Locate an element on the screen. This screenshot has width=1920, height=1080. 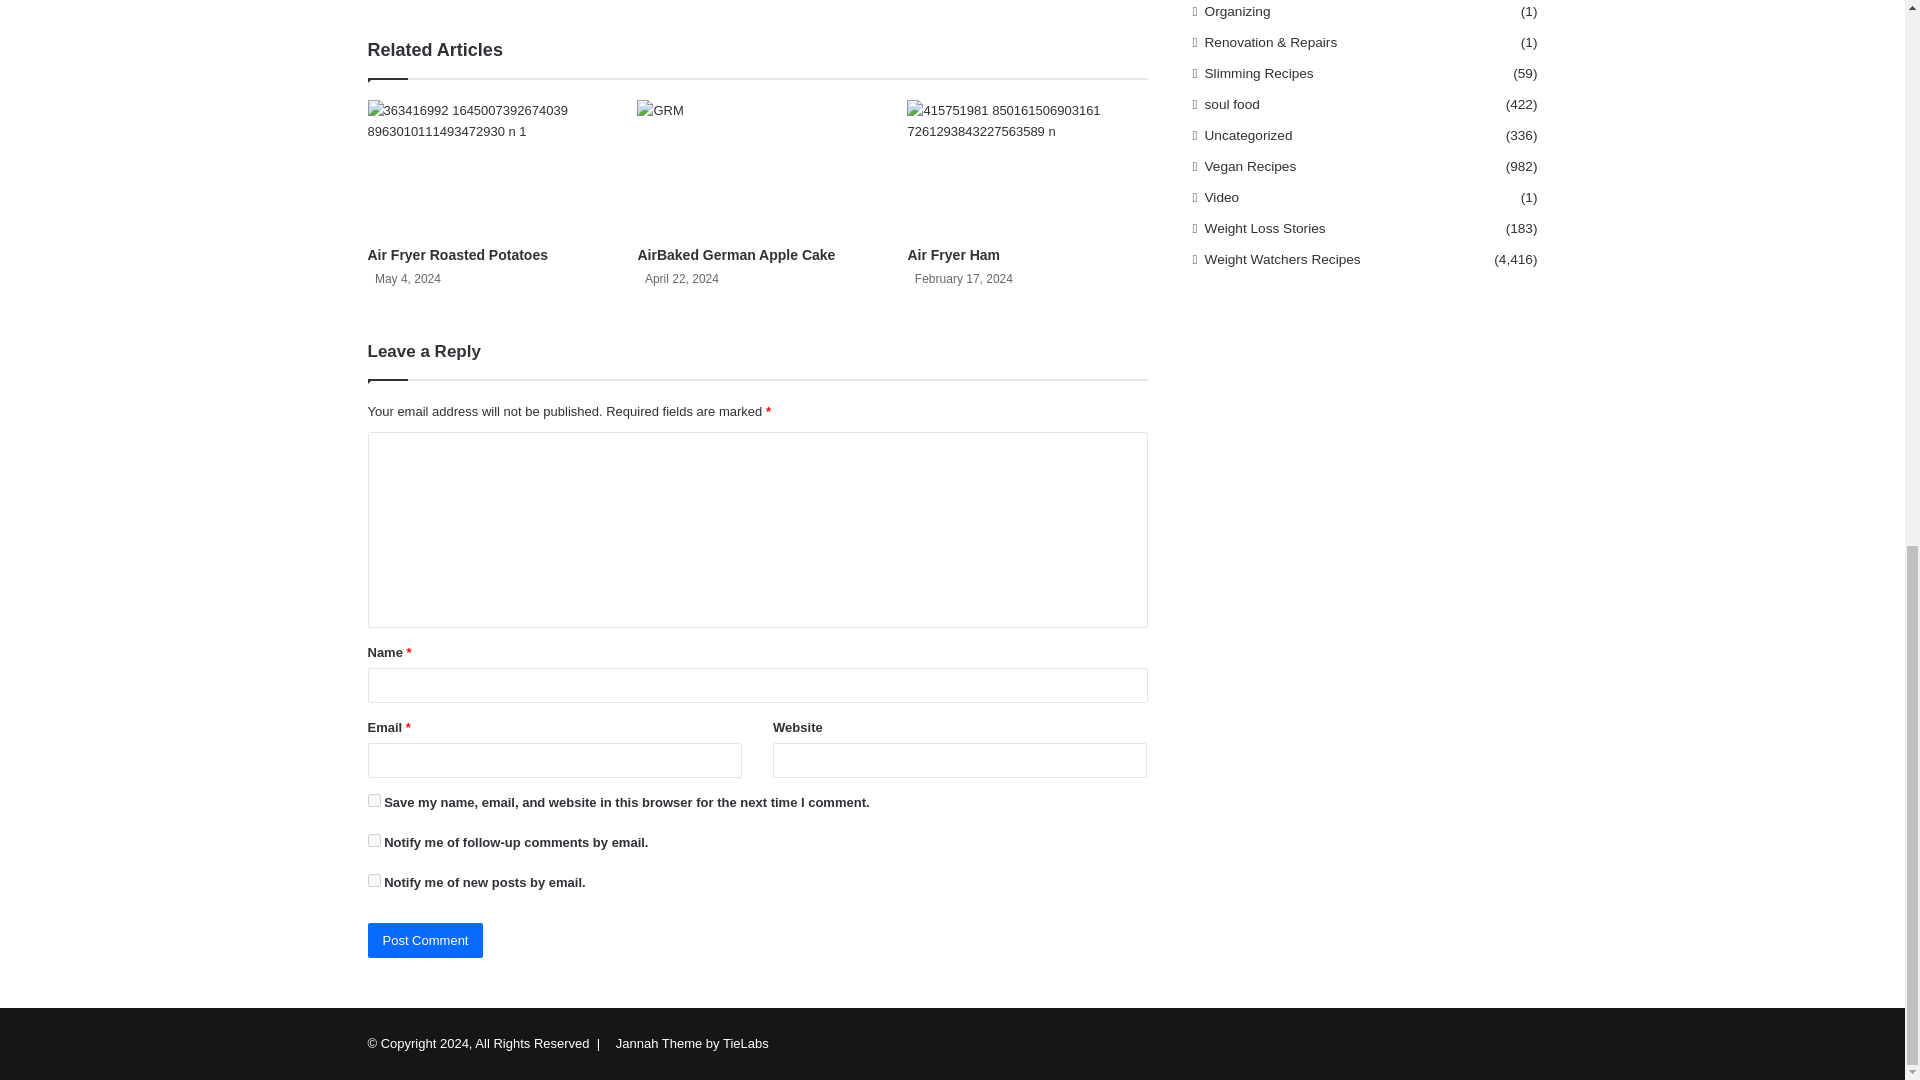
yes is located at coordinates (374, 800).